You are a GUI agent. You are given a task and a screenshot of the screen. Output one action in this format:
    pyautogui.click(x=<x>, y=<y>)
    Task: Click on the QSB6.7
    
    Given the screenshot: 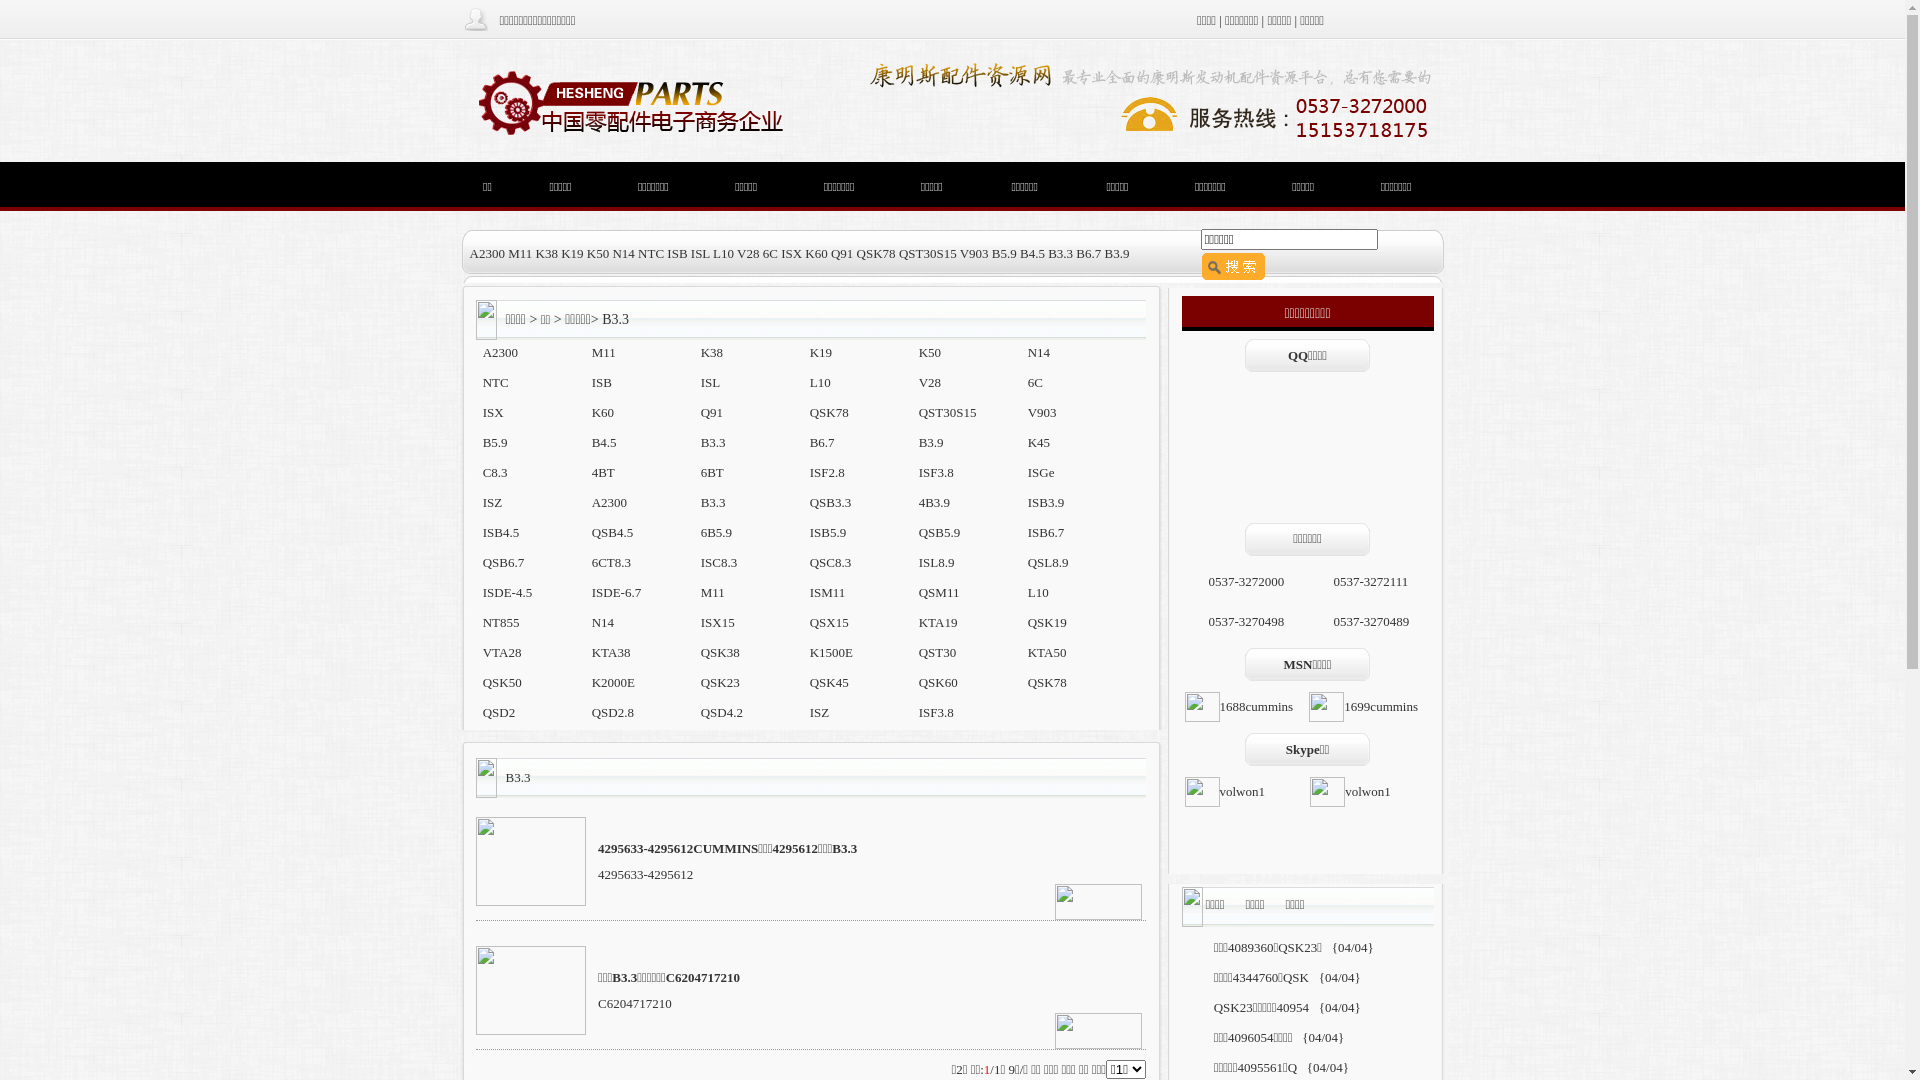 What is the action you would take?
    pyautogui.click(x=504, y=562)
    